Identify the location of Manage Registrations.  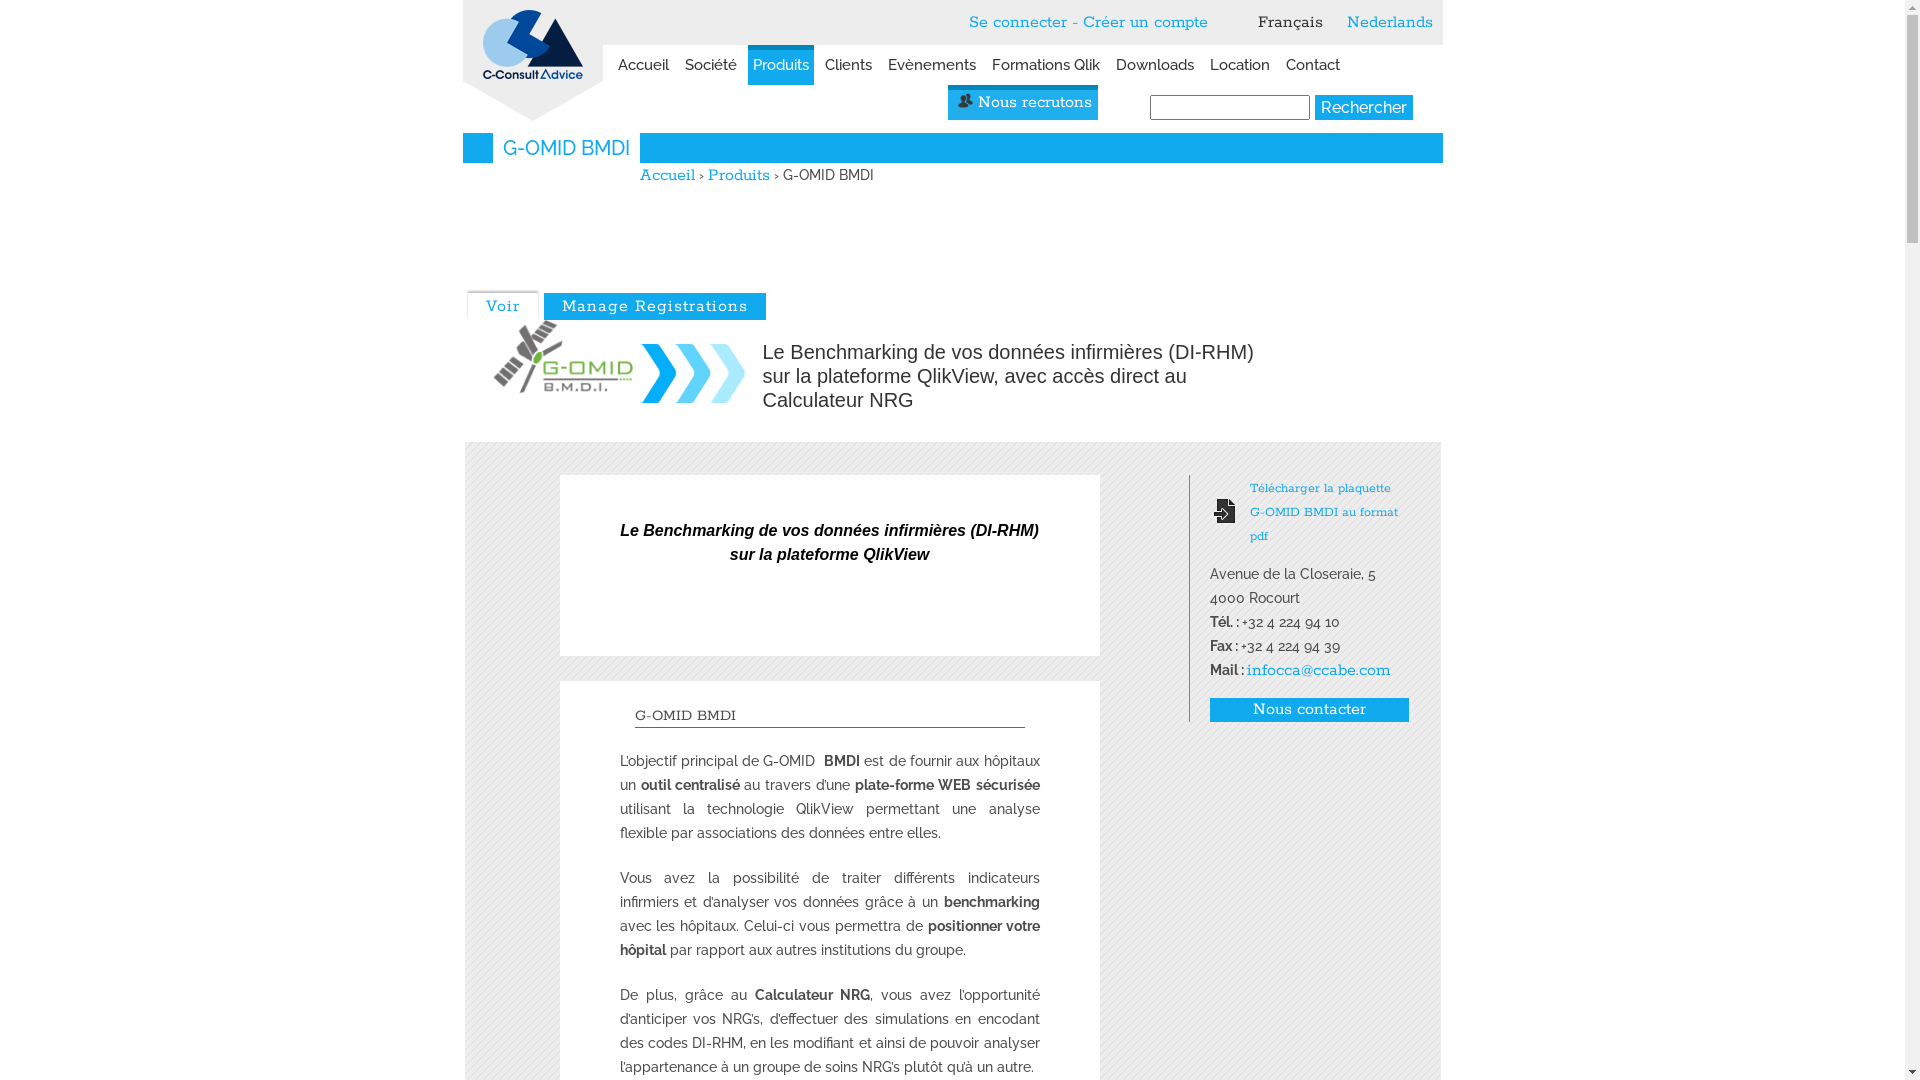
(655, 306).